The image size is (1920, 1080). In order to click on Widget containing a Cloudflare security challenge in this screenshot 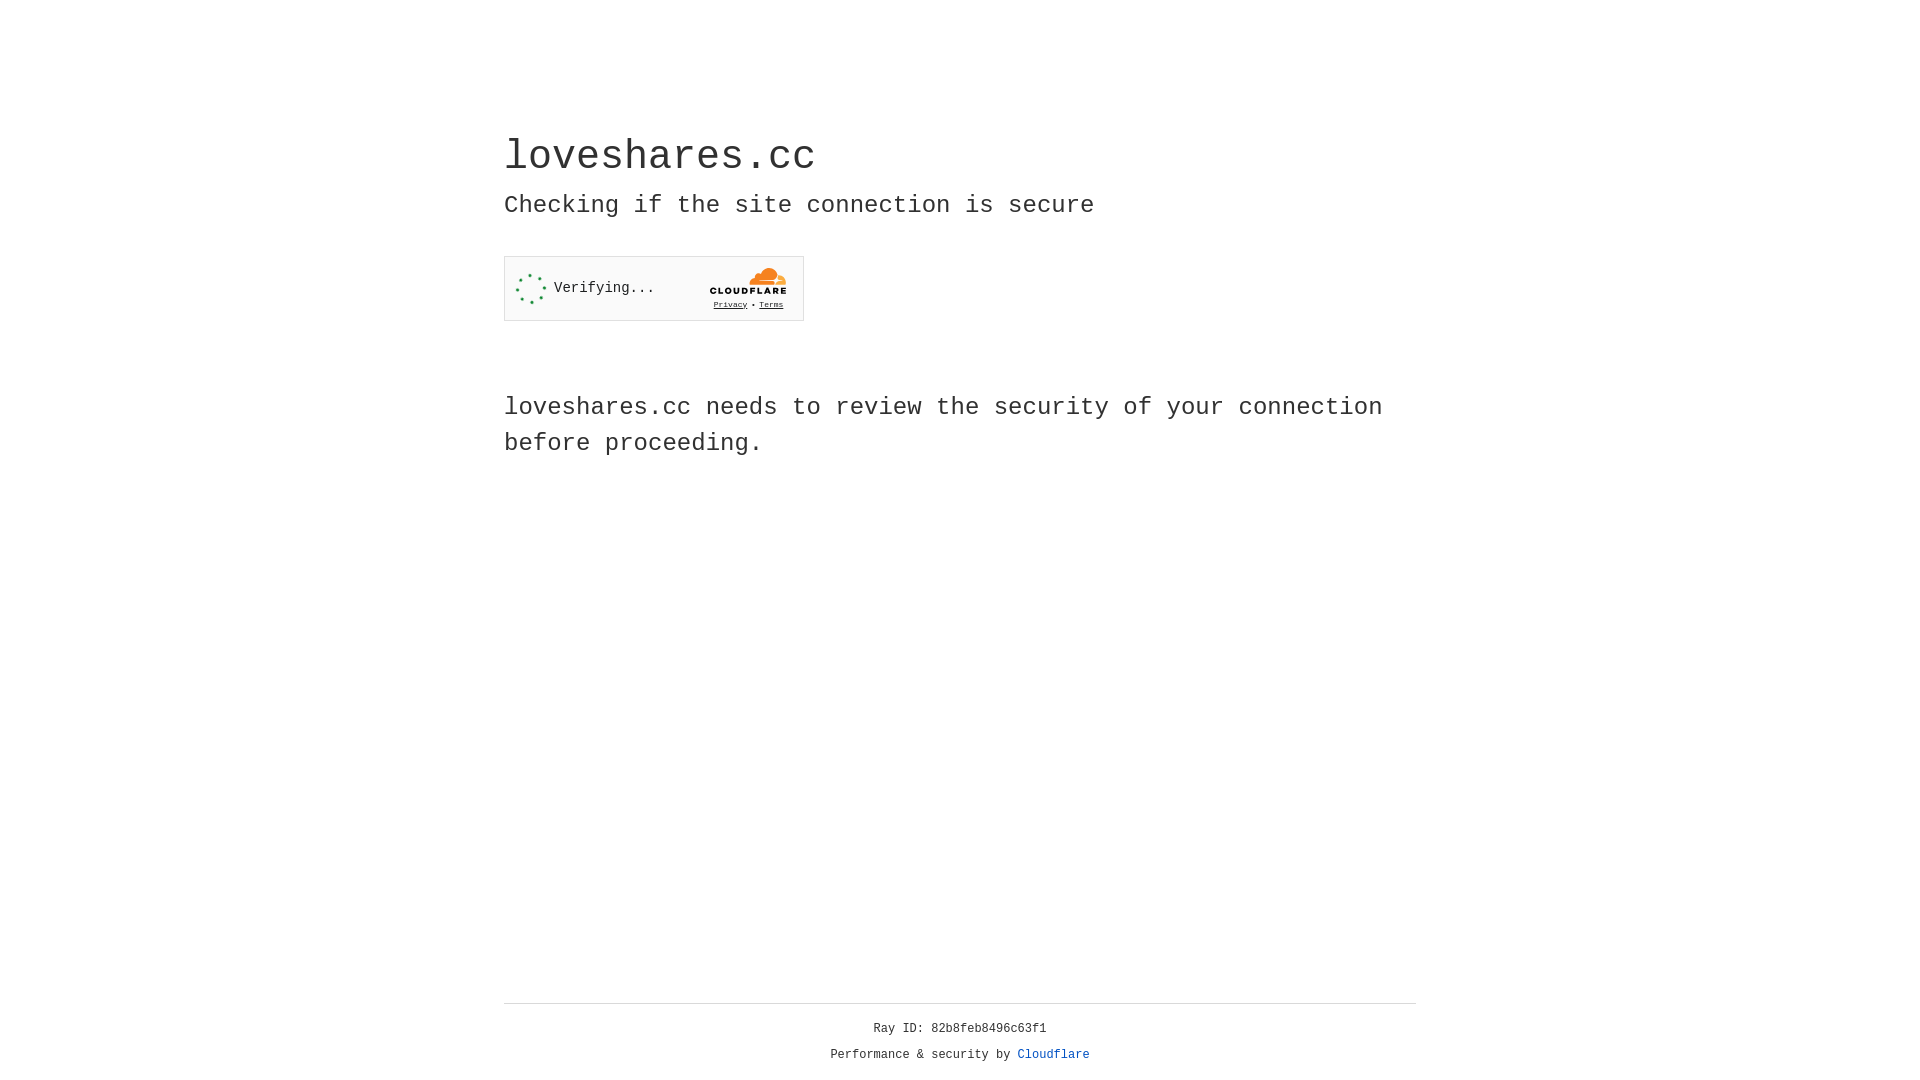, I will do `click(654, 288)`.